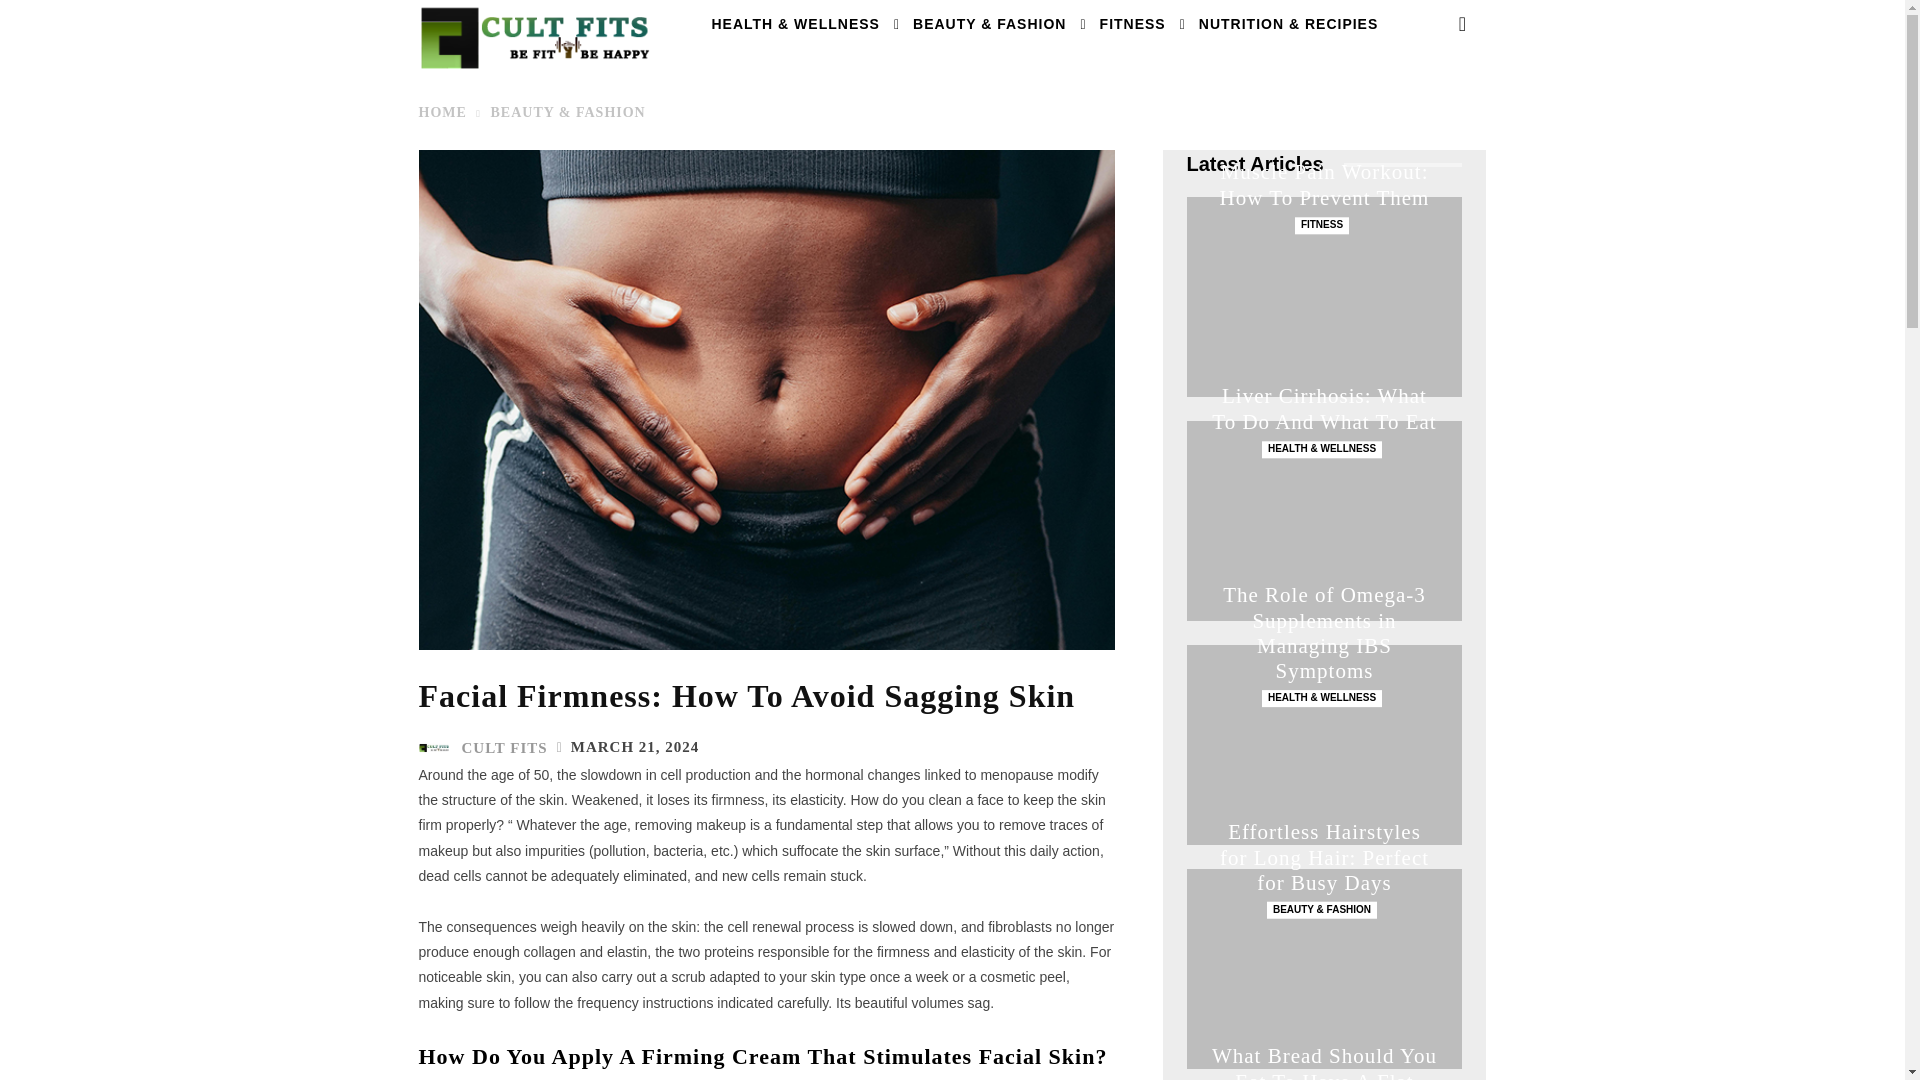 The height and width of the screenshot is (1080, 1920). I want to click on FITNESS, so click(1133, 24).